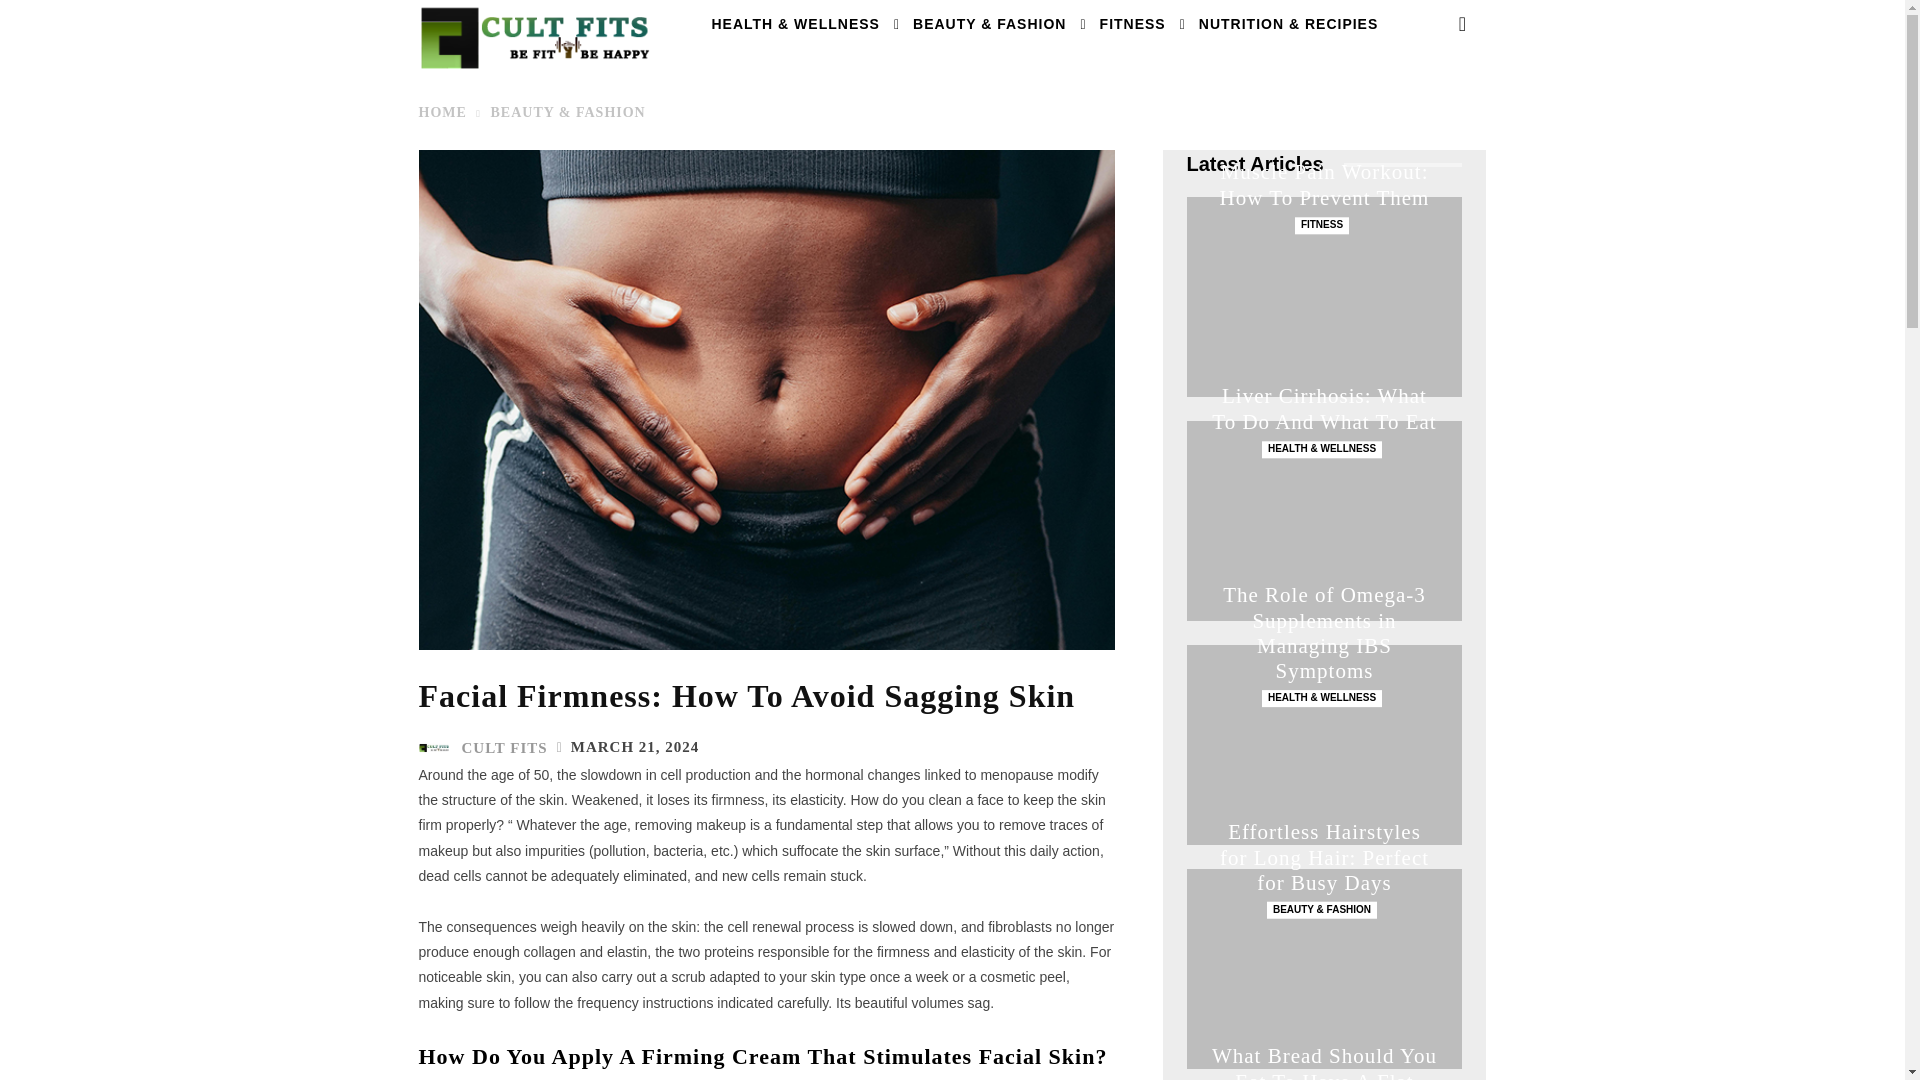 The height and width of the screenshot is (1080, 1920). I want to click on FITNESS, so click(1133, 24).